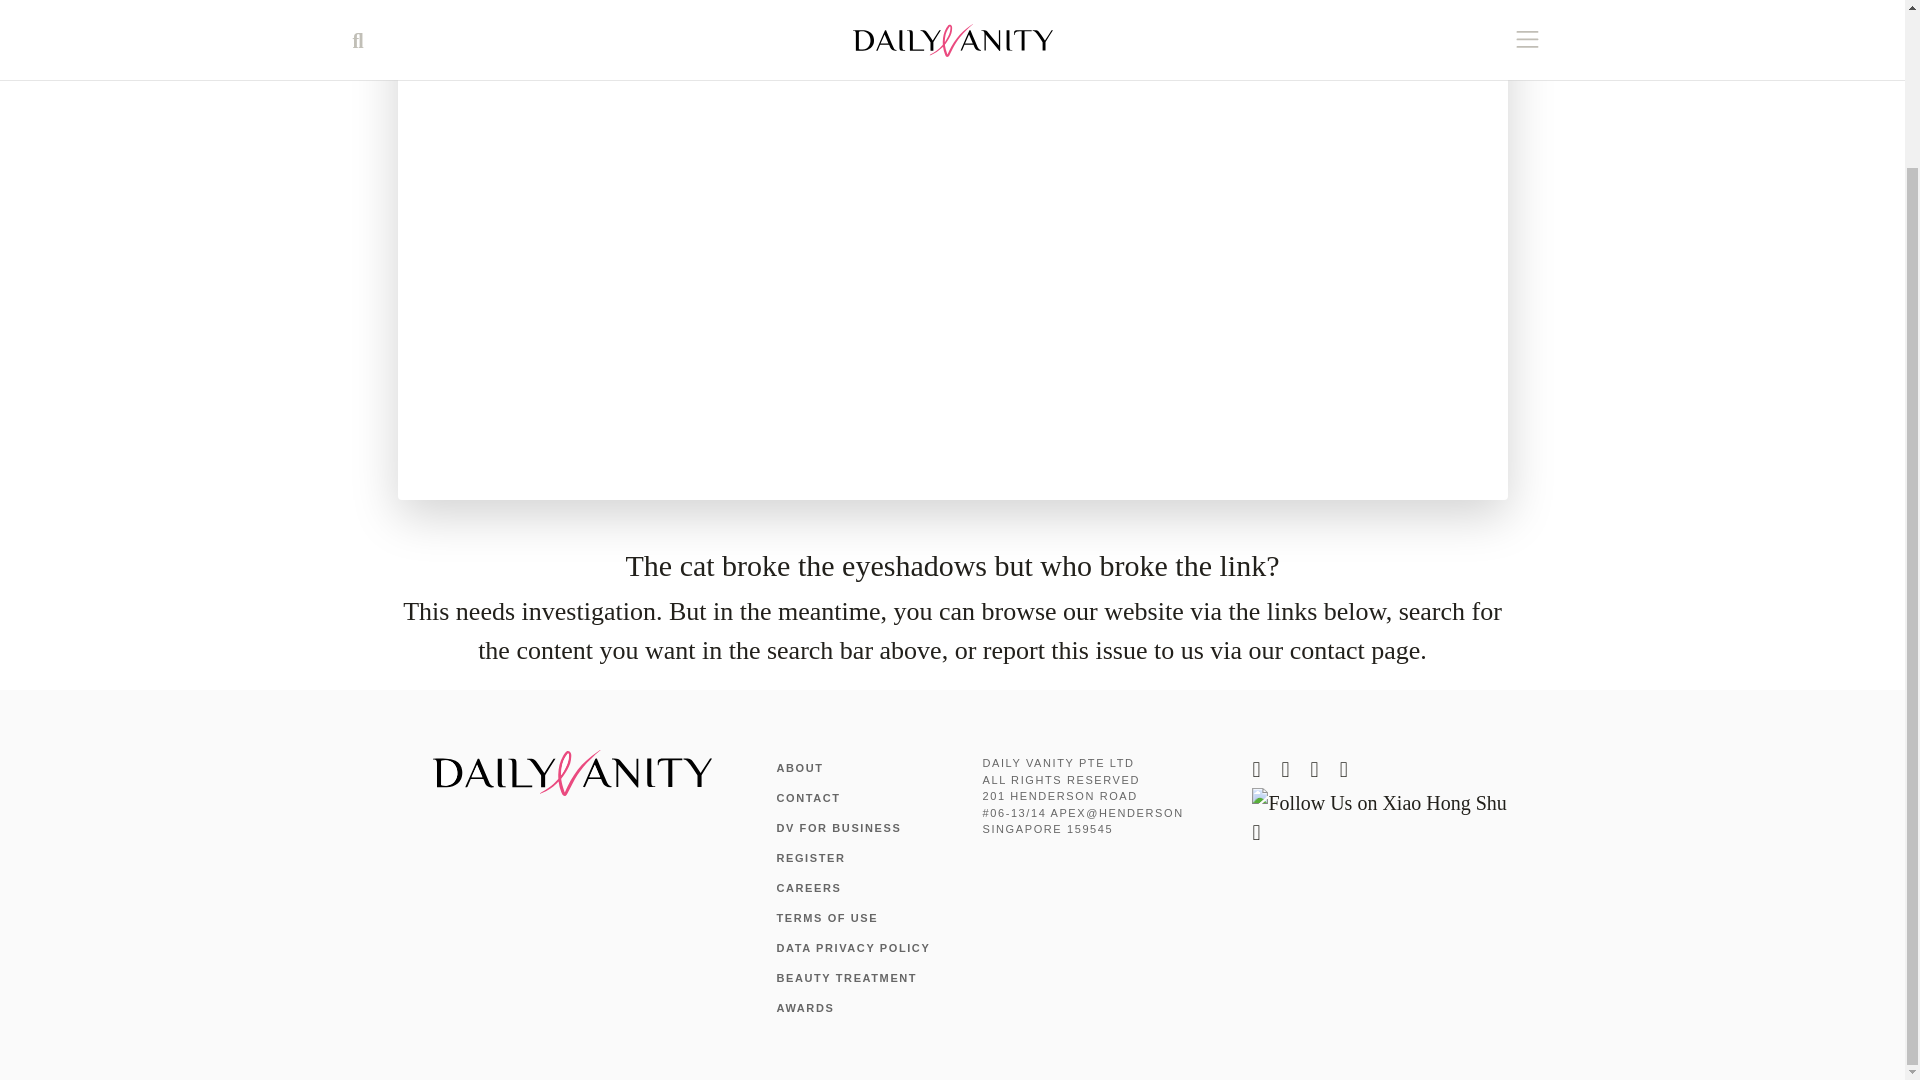 The image size is (1920, 1080). I want to click on DV FOR BUSINESS, so click(838, 827).